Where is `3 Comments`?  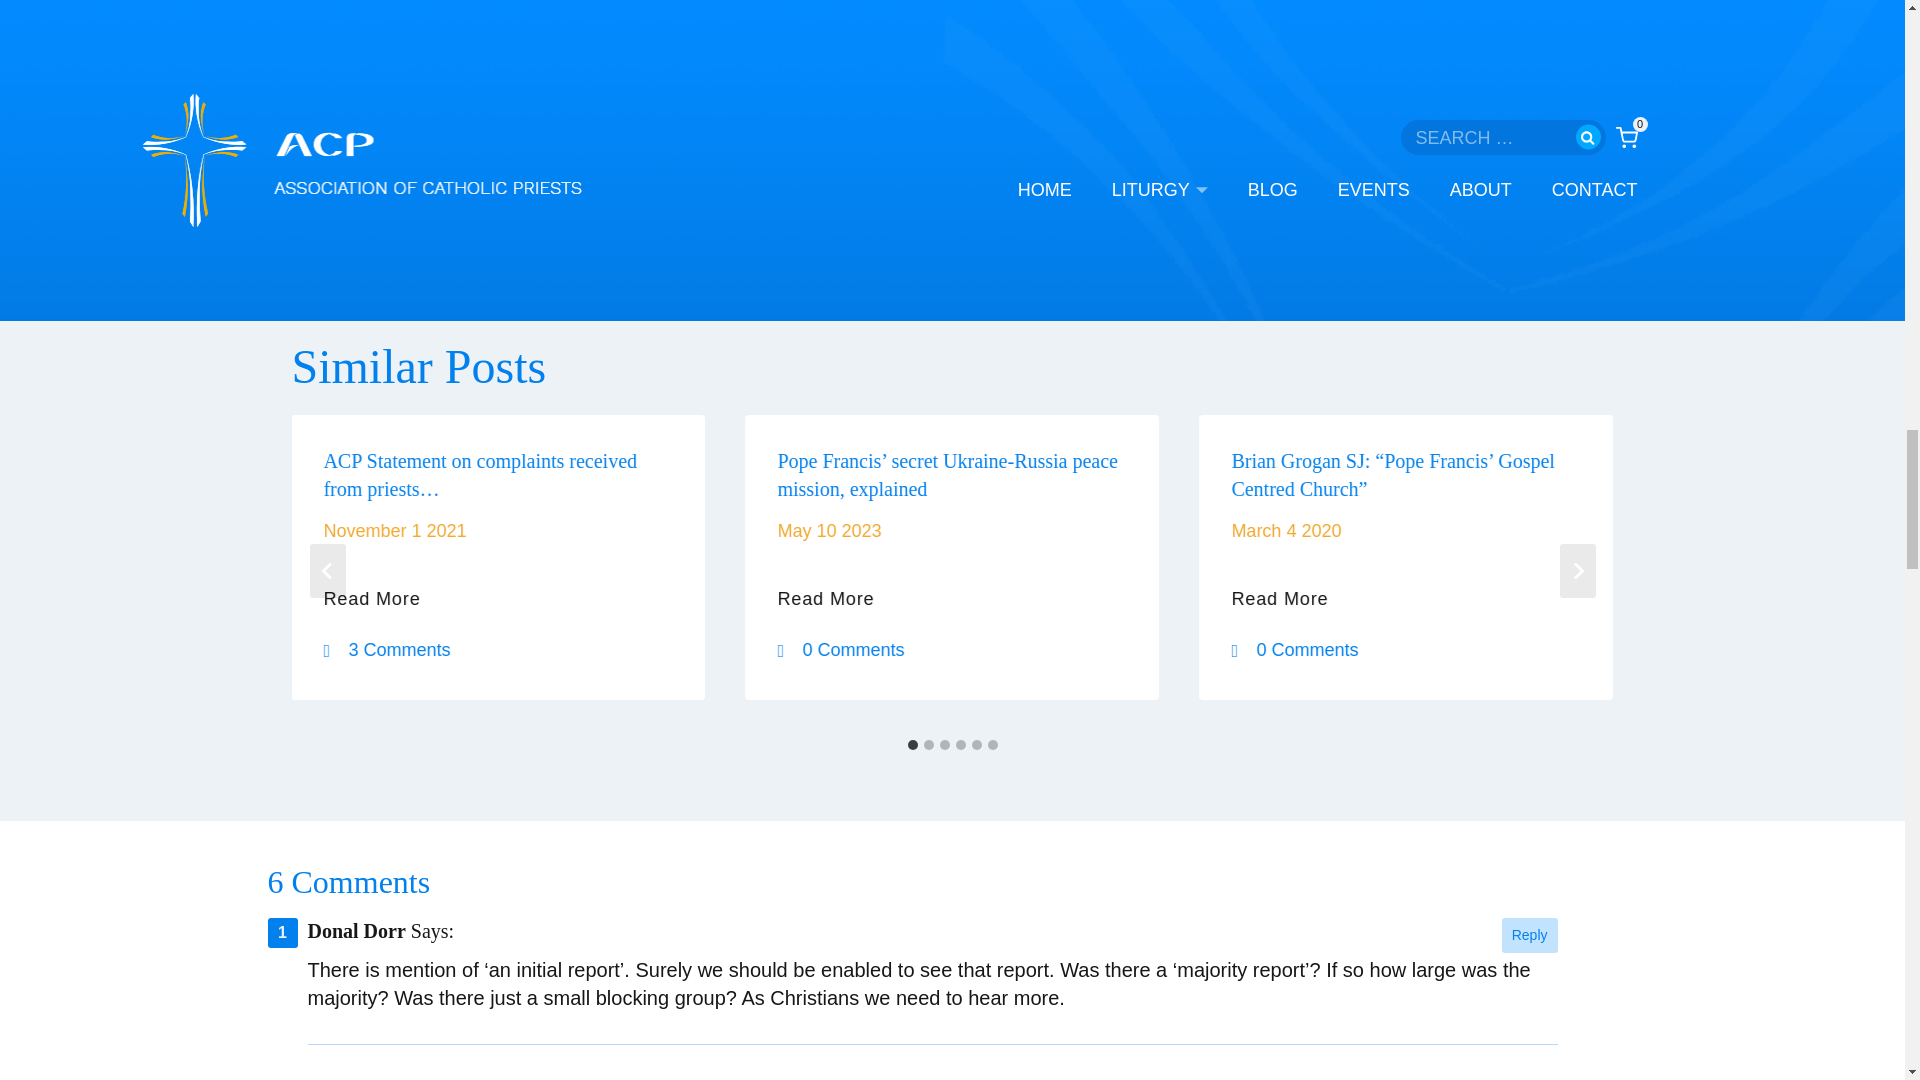
3 Comments is located at coordinates (391, 650).